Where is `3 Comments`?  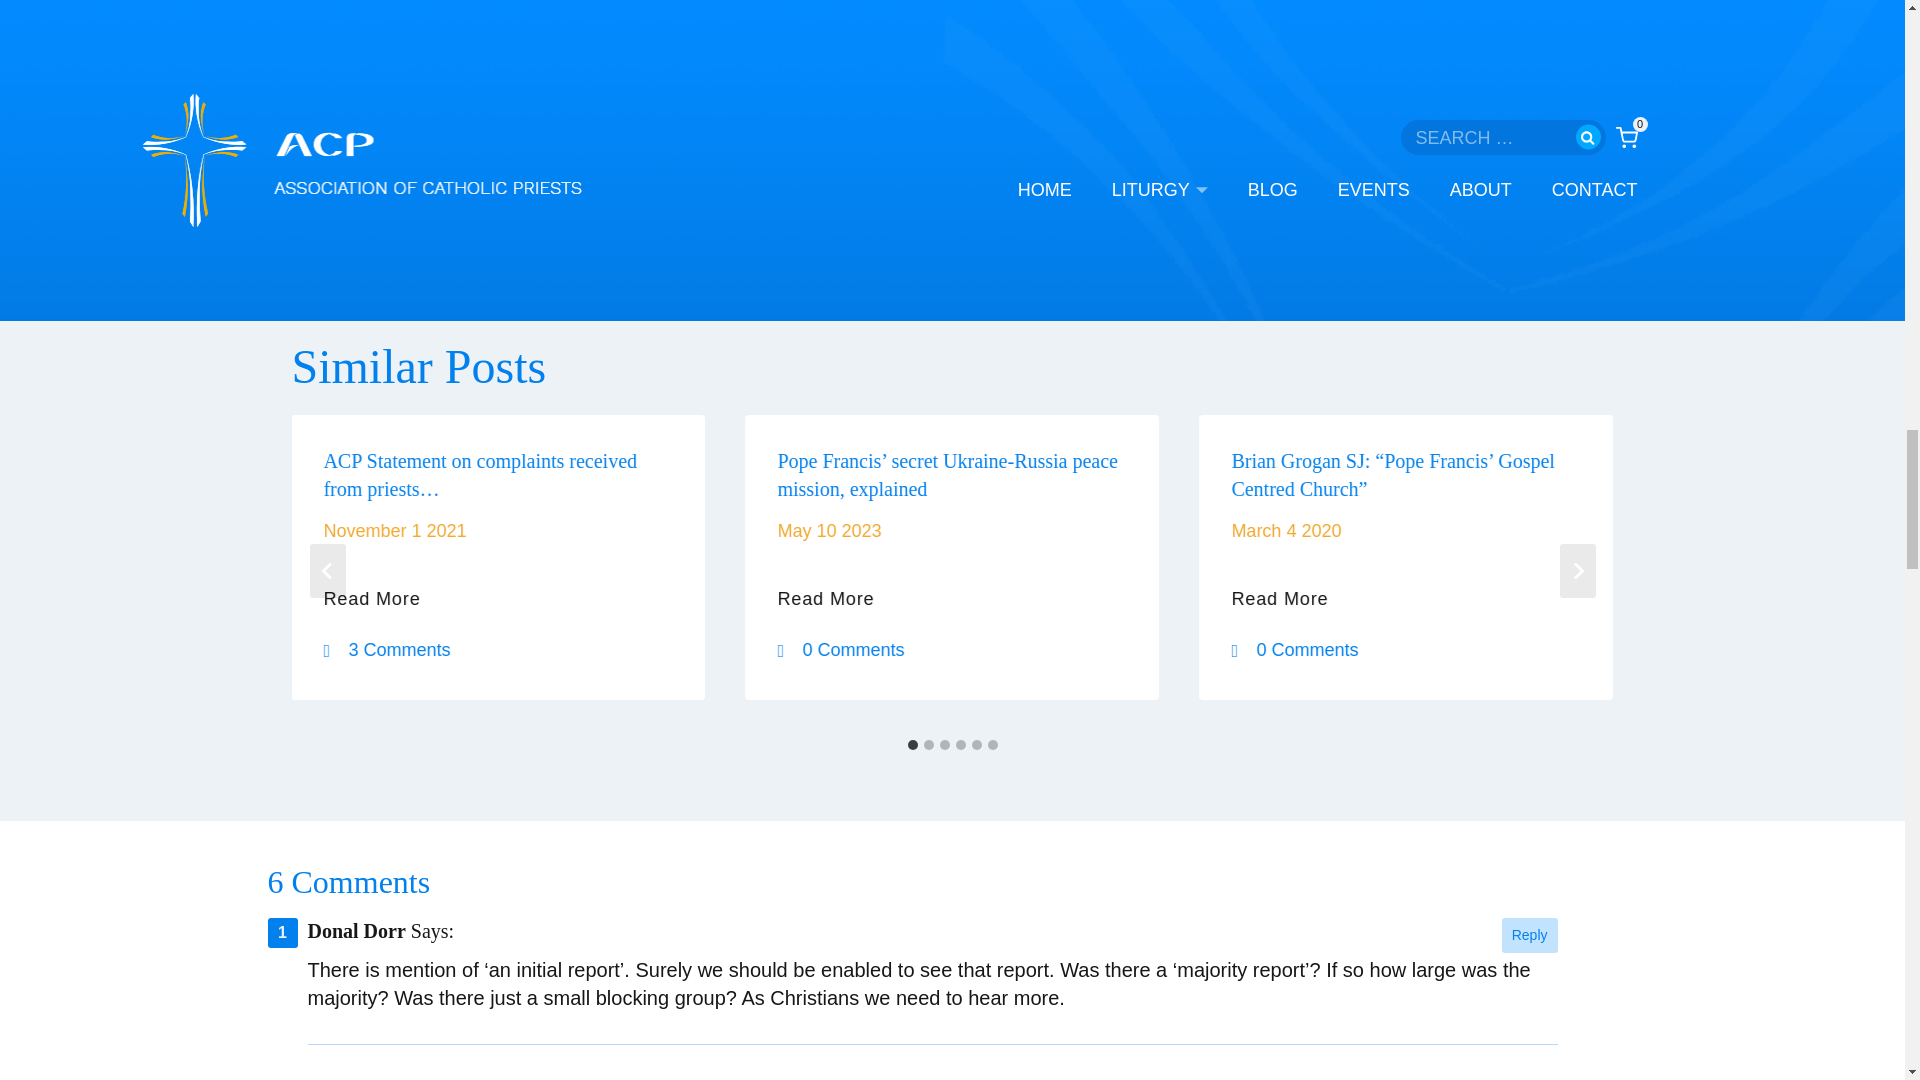
3 Comments is located at coordinates (391, 650).